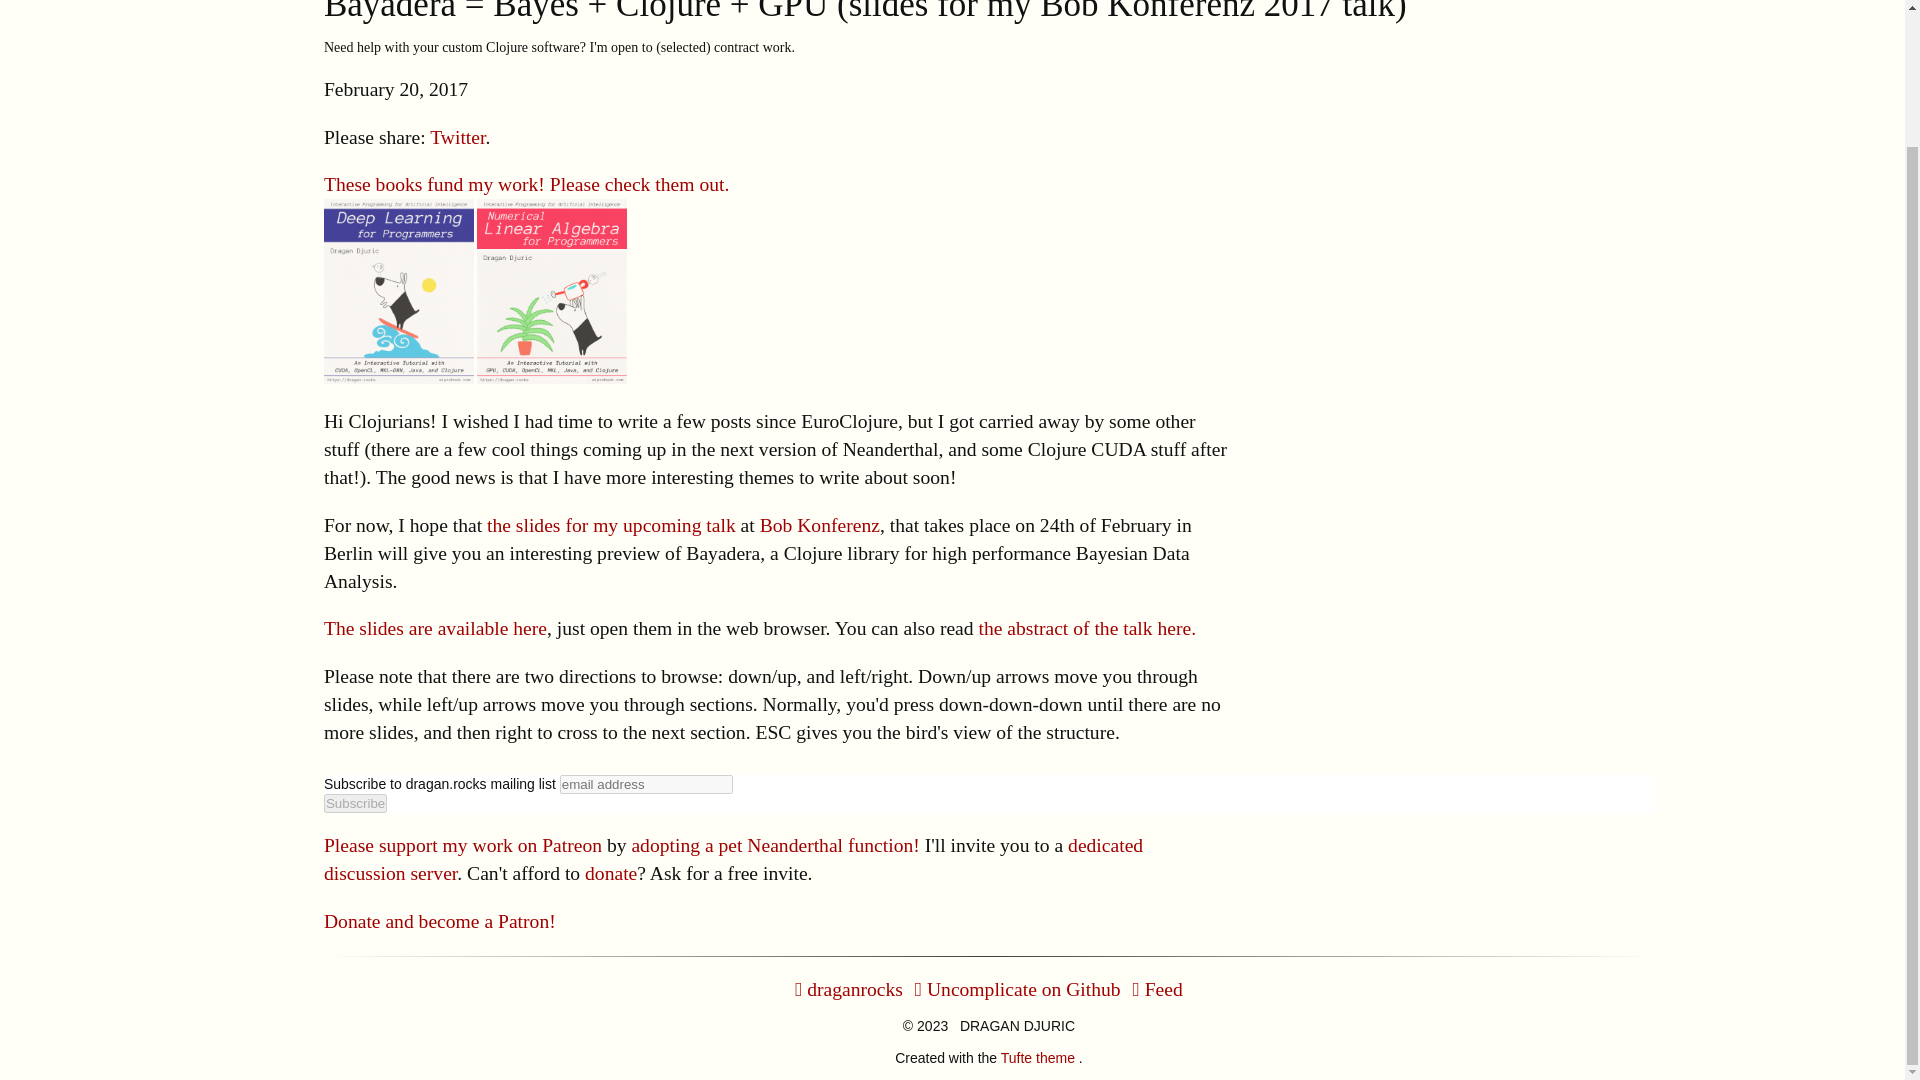 The image size is (1920, 1080). I want to click on the slides for my upcoming talk, so click(611, 525).